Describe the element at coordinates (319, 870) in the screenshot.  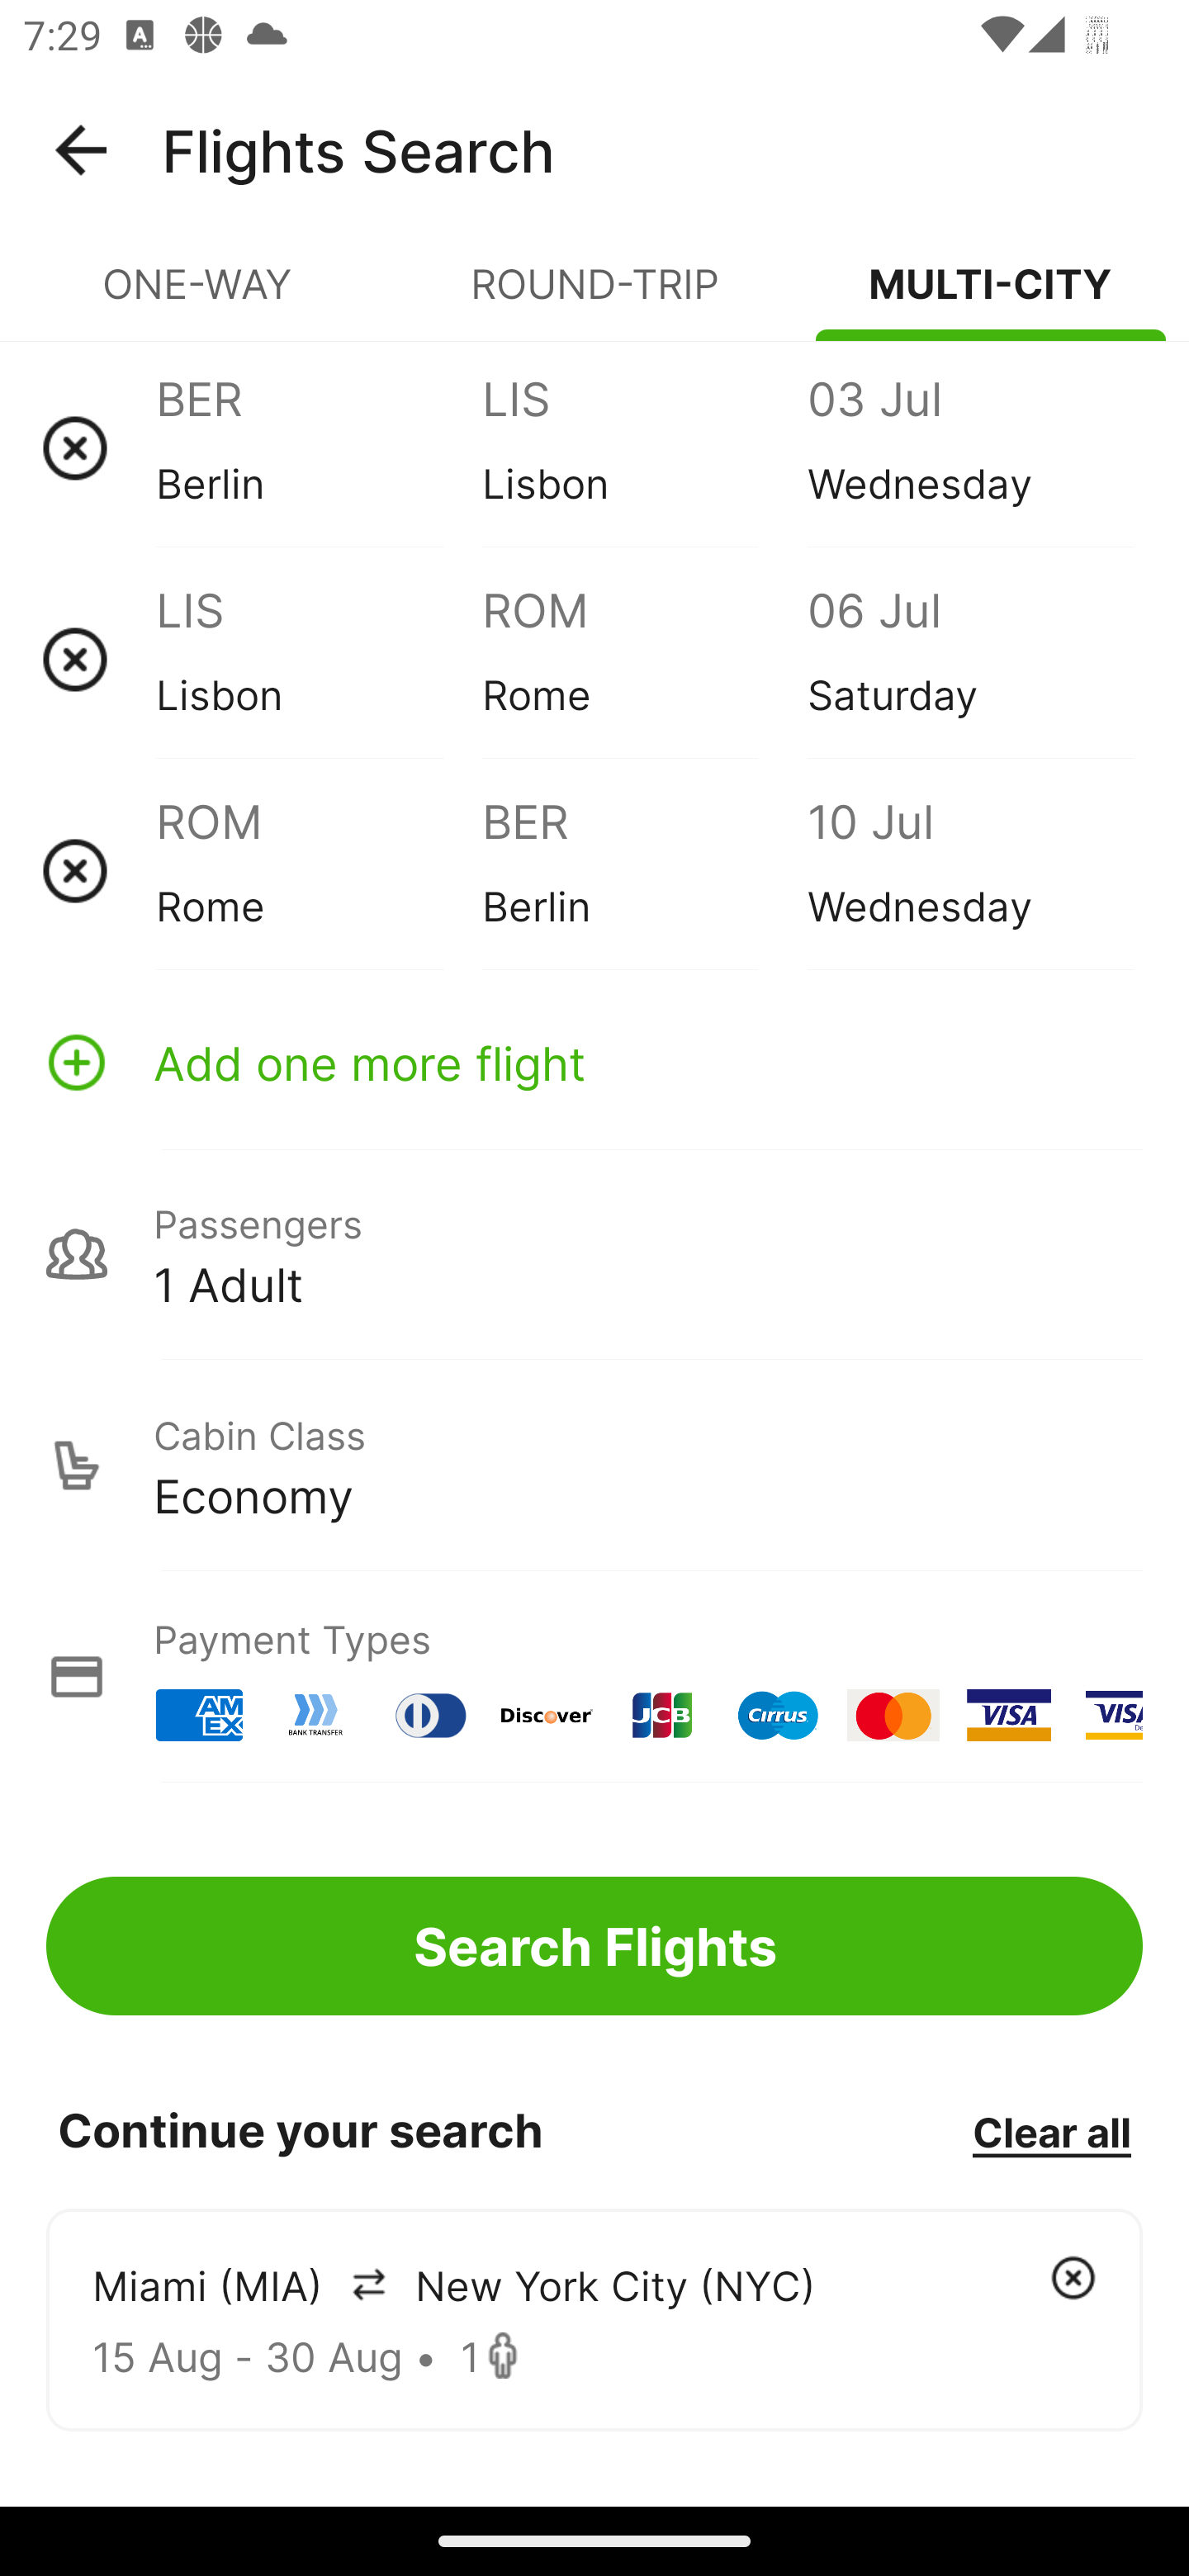
I see `ROM Rome` at that location.